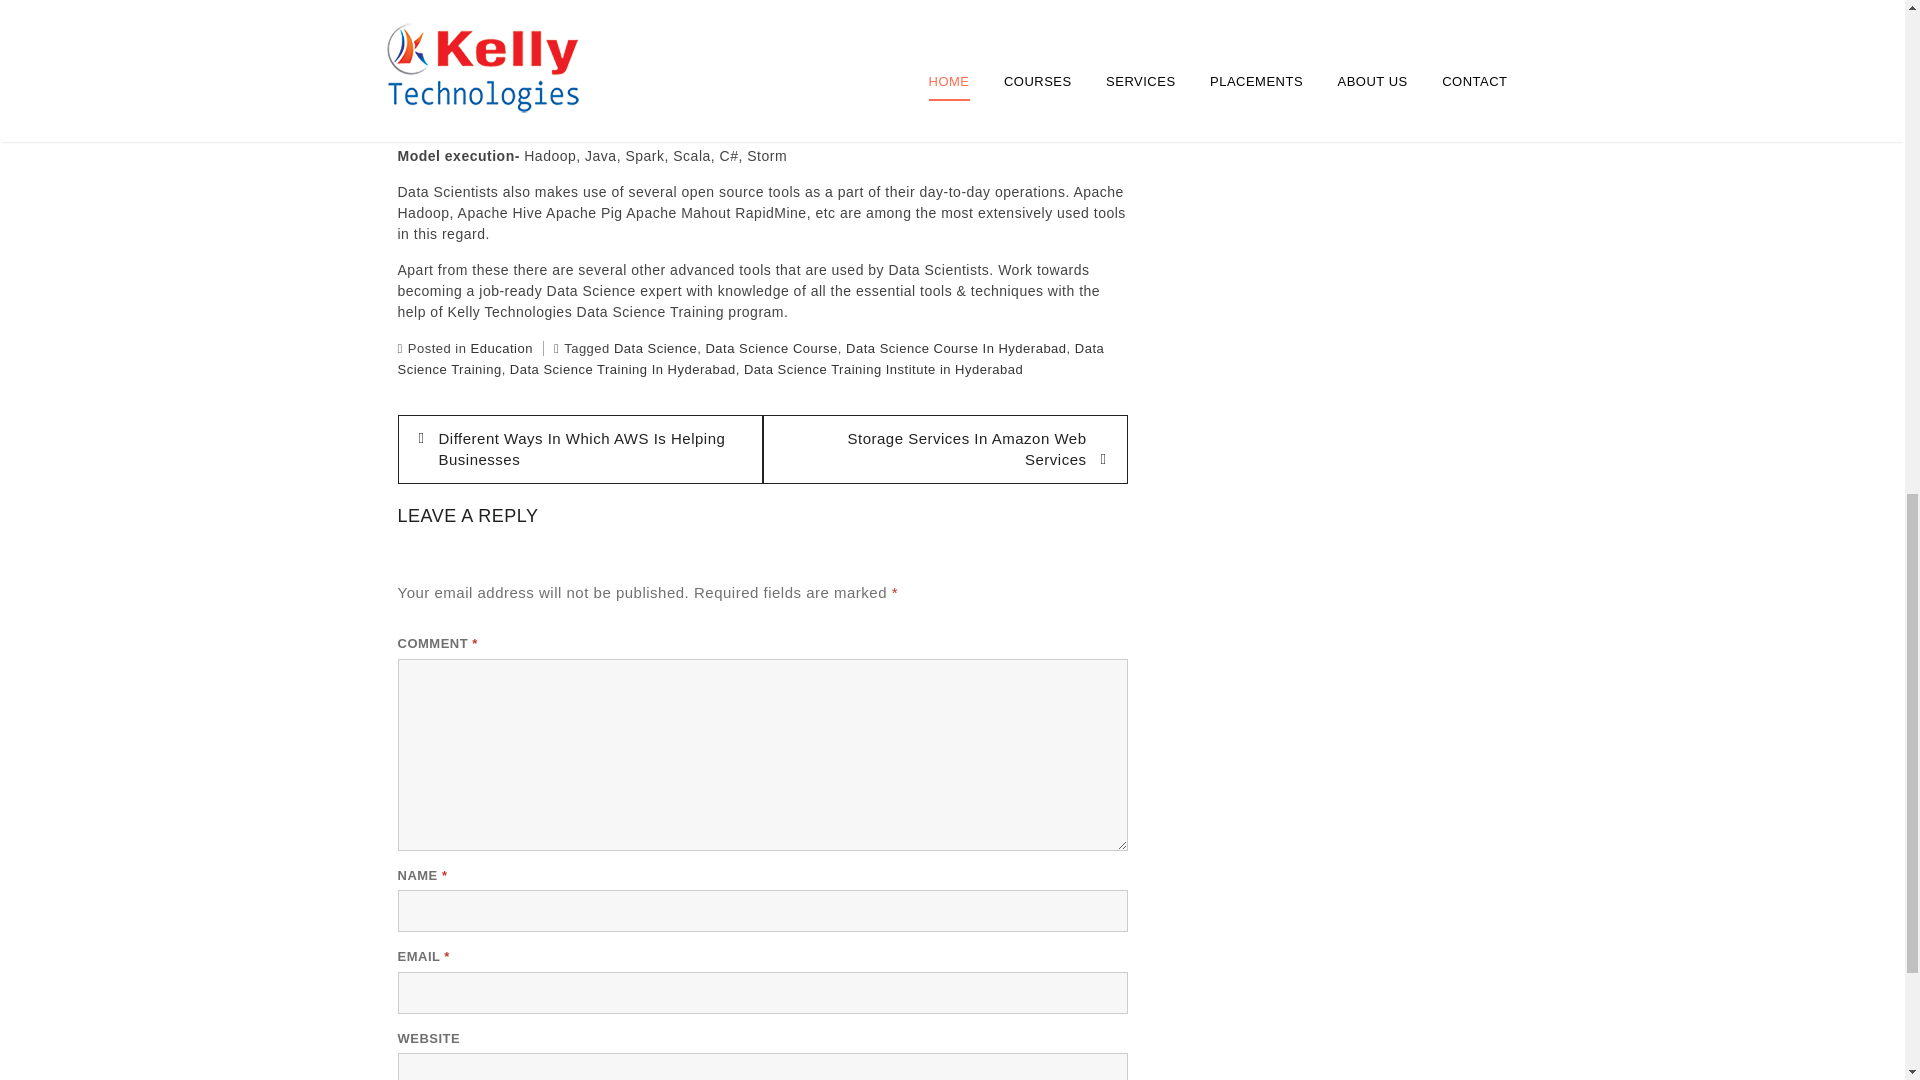  What do you see at coordinates (956, 348) in the screenshot?
I see `Data Science Course In Hyderabad` at bounding box center [956, 348].